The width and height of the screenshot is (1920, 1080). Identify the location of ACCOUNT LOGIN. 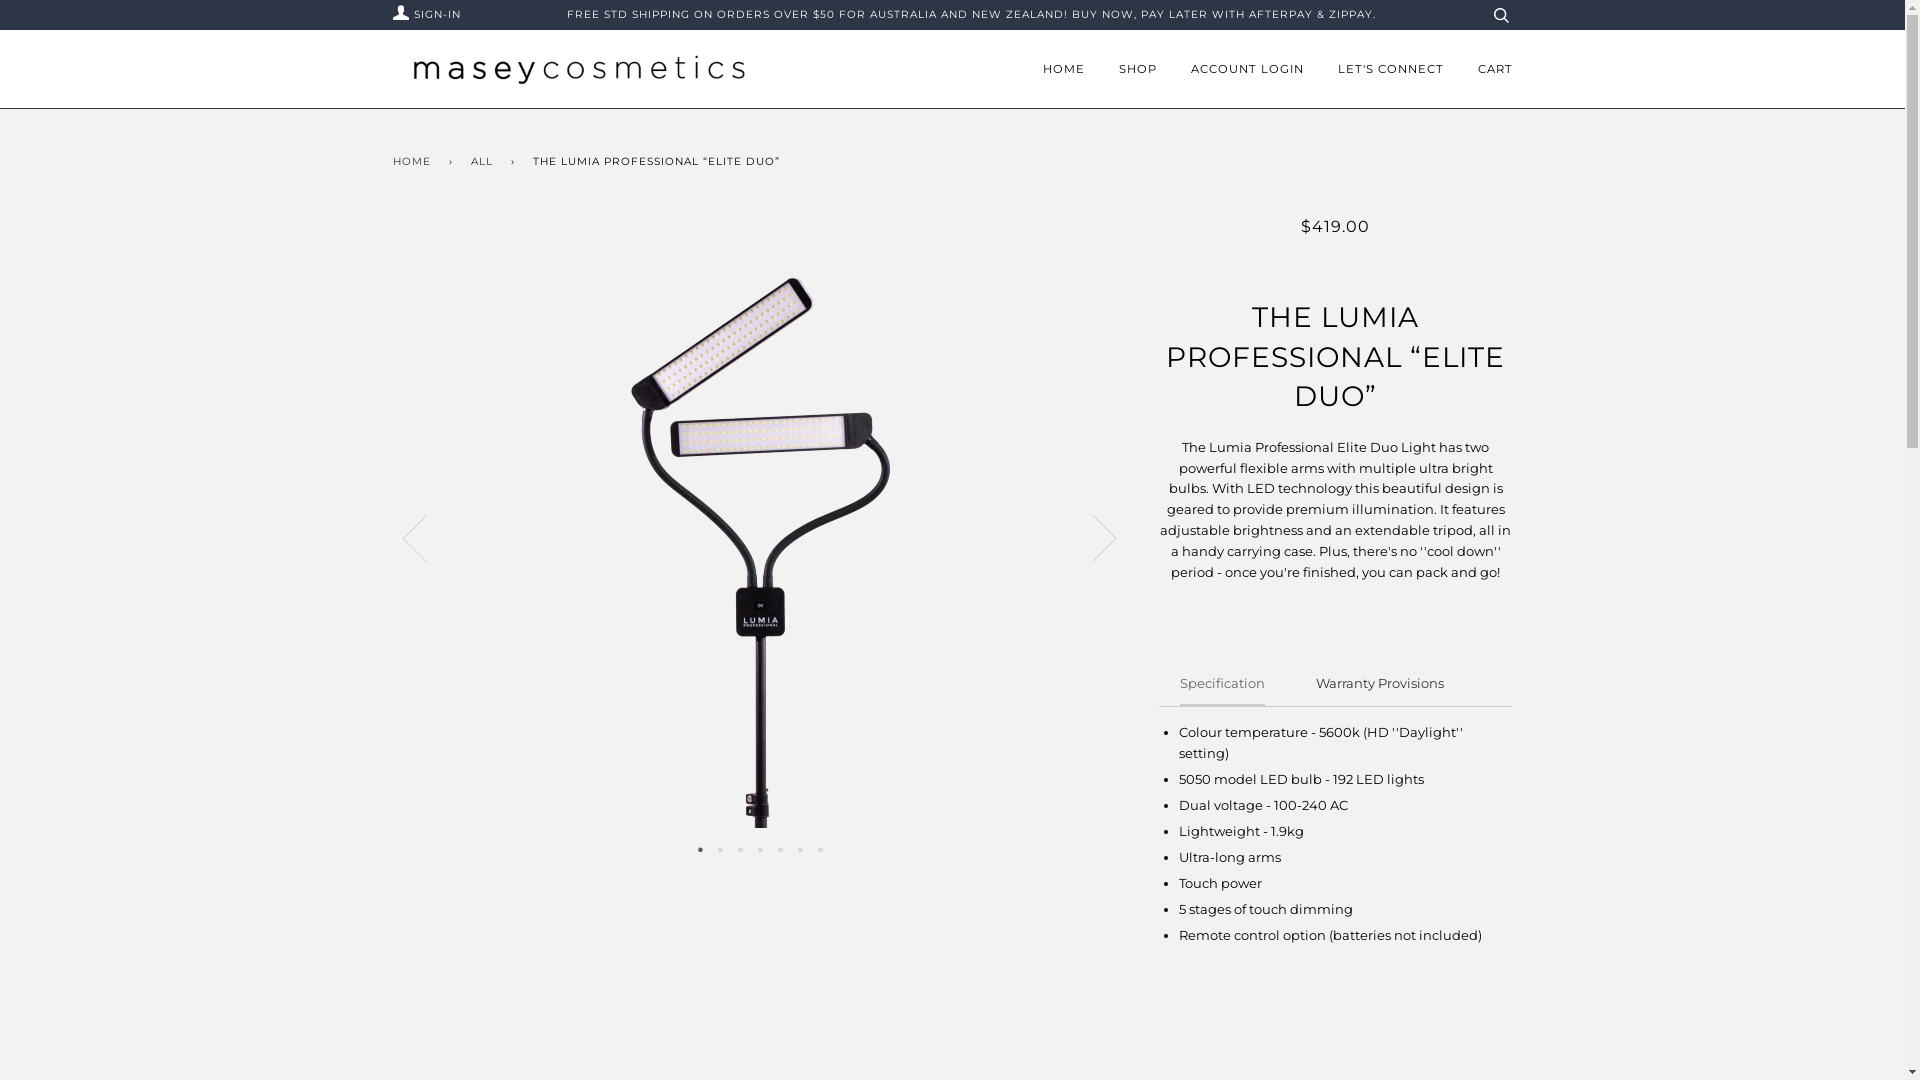
(1246, 69).